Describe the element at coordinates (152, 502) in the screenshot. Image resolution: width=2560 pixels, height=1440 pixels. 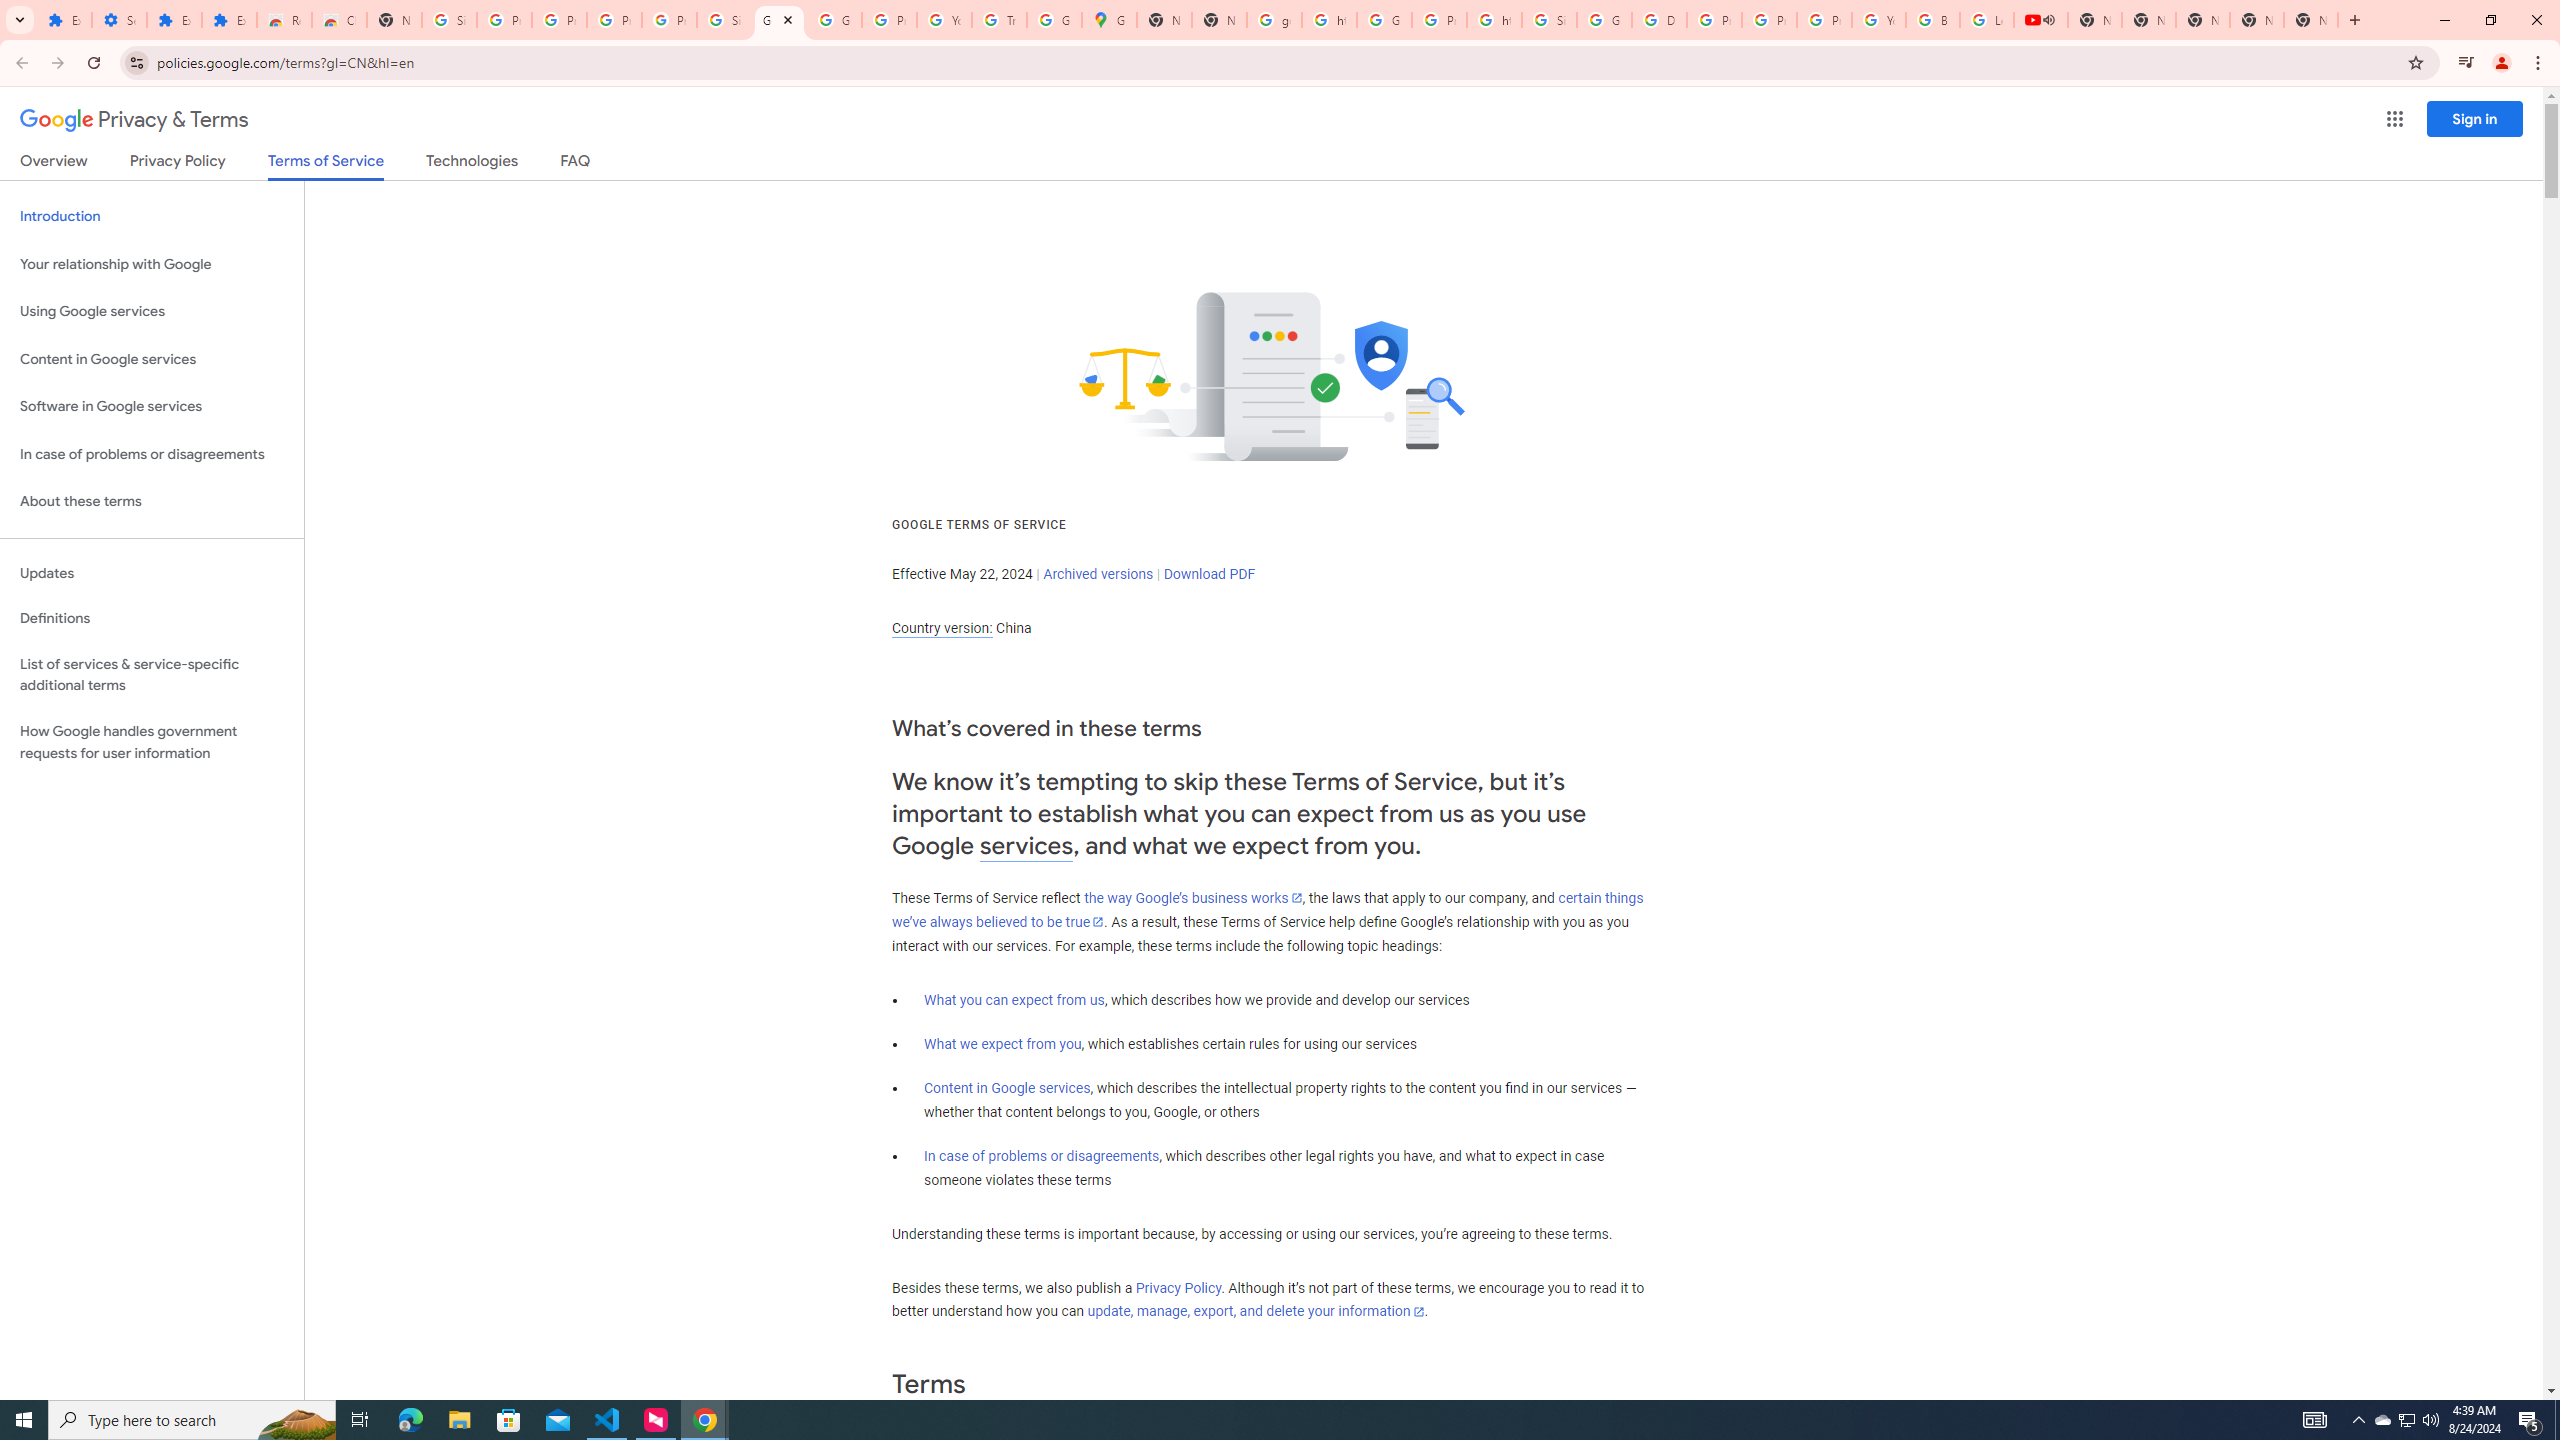
I see `About these terms` at that location.